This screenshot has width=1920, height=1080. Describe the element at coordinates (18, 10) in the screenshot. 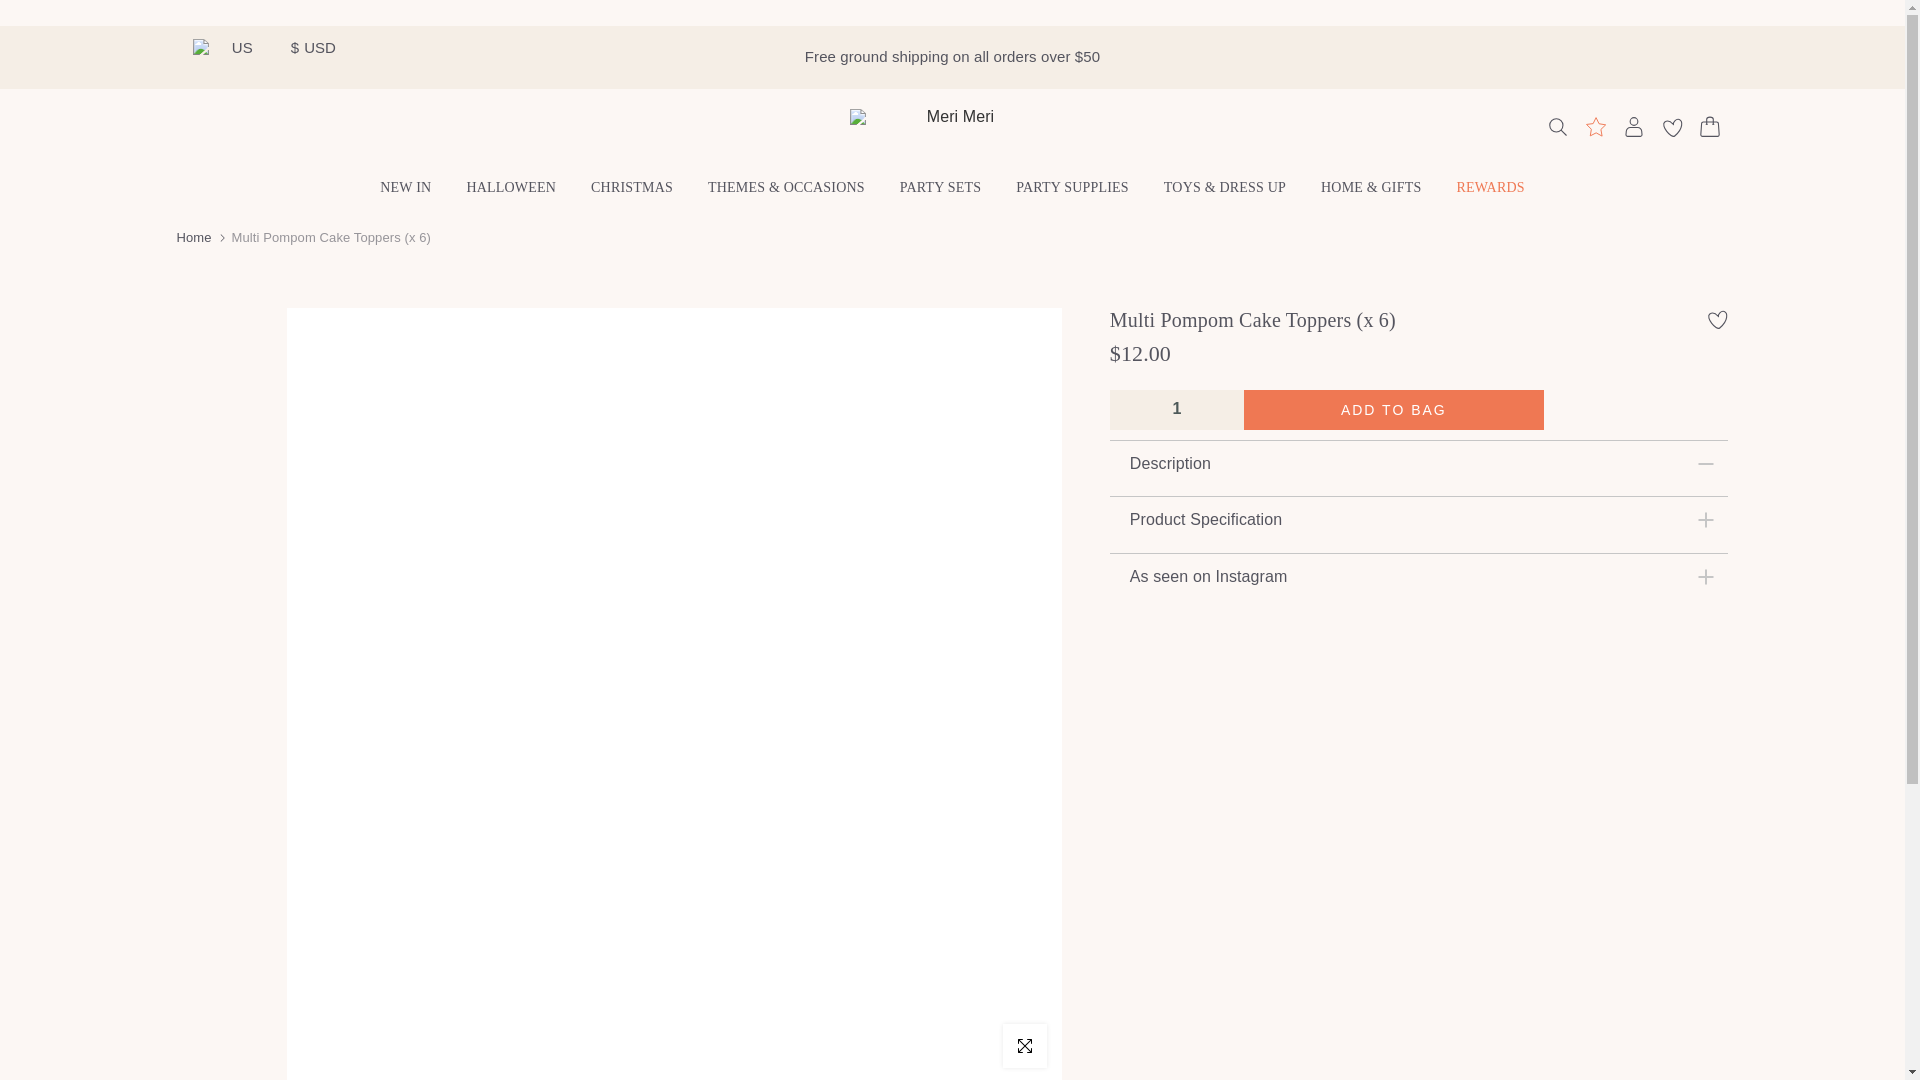

I see `Skip to Content` at that location.